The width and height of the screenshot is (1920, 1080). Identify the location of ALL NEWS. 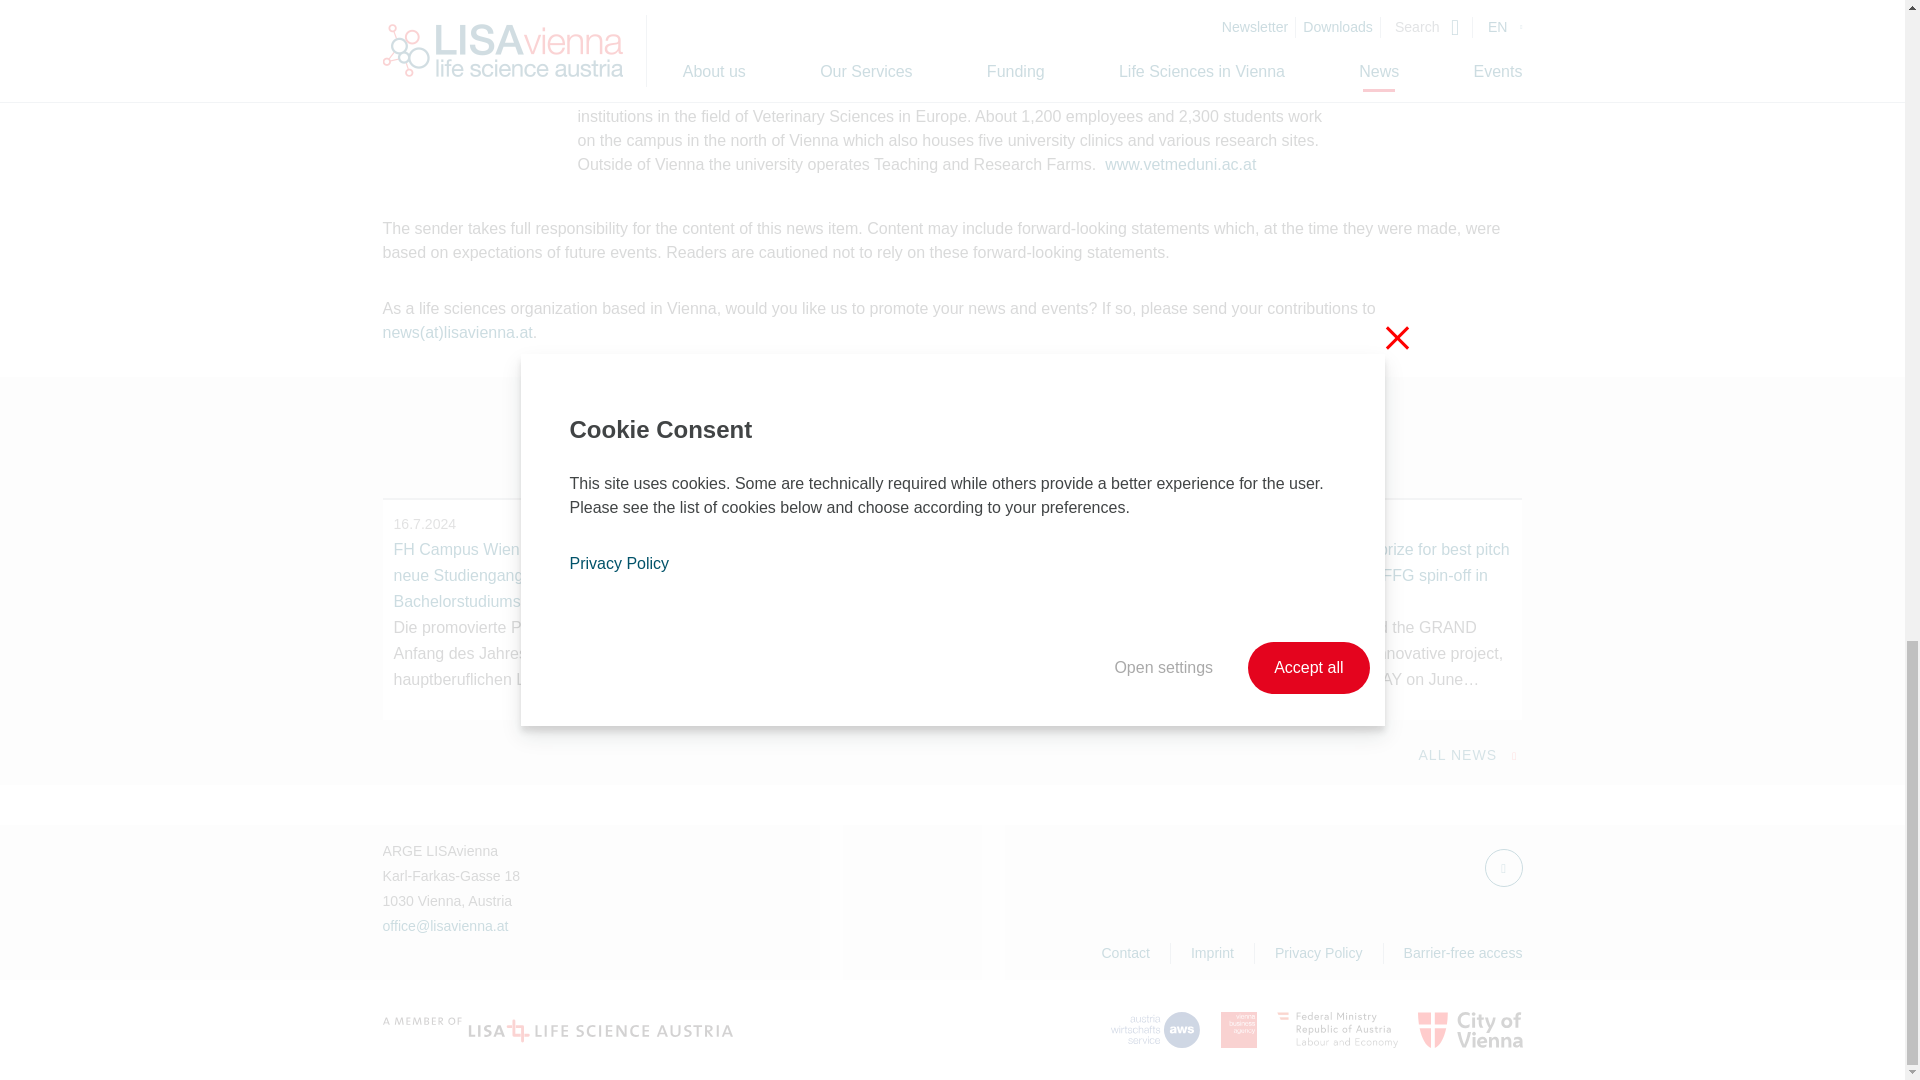
(1470, 755).